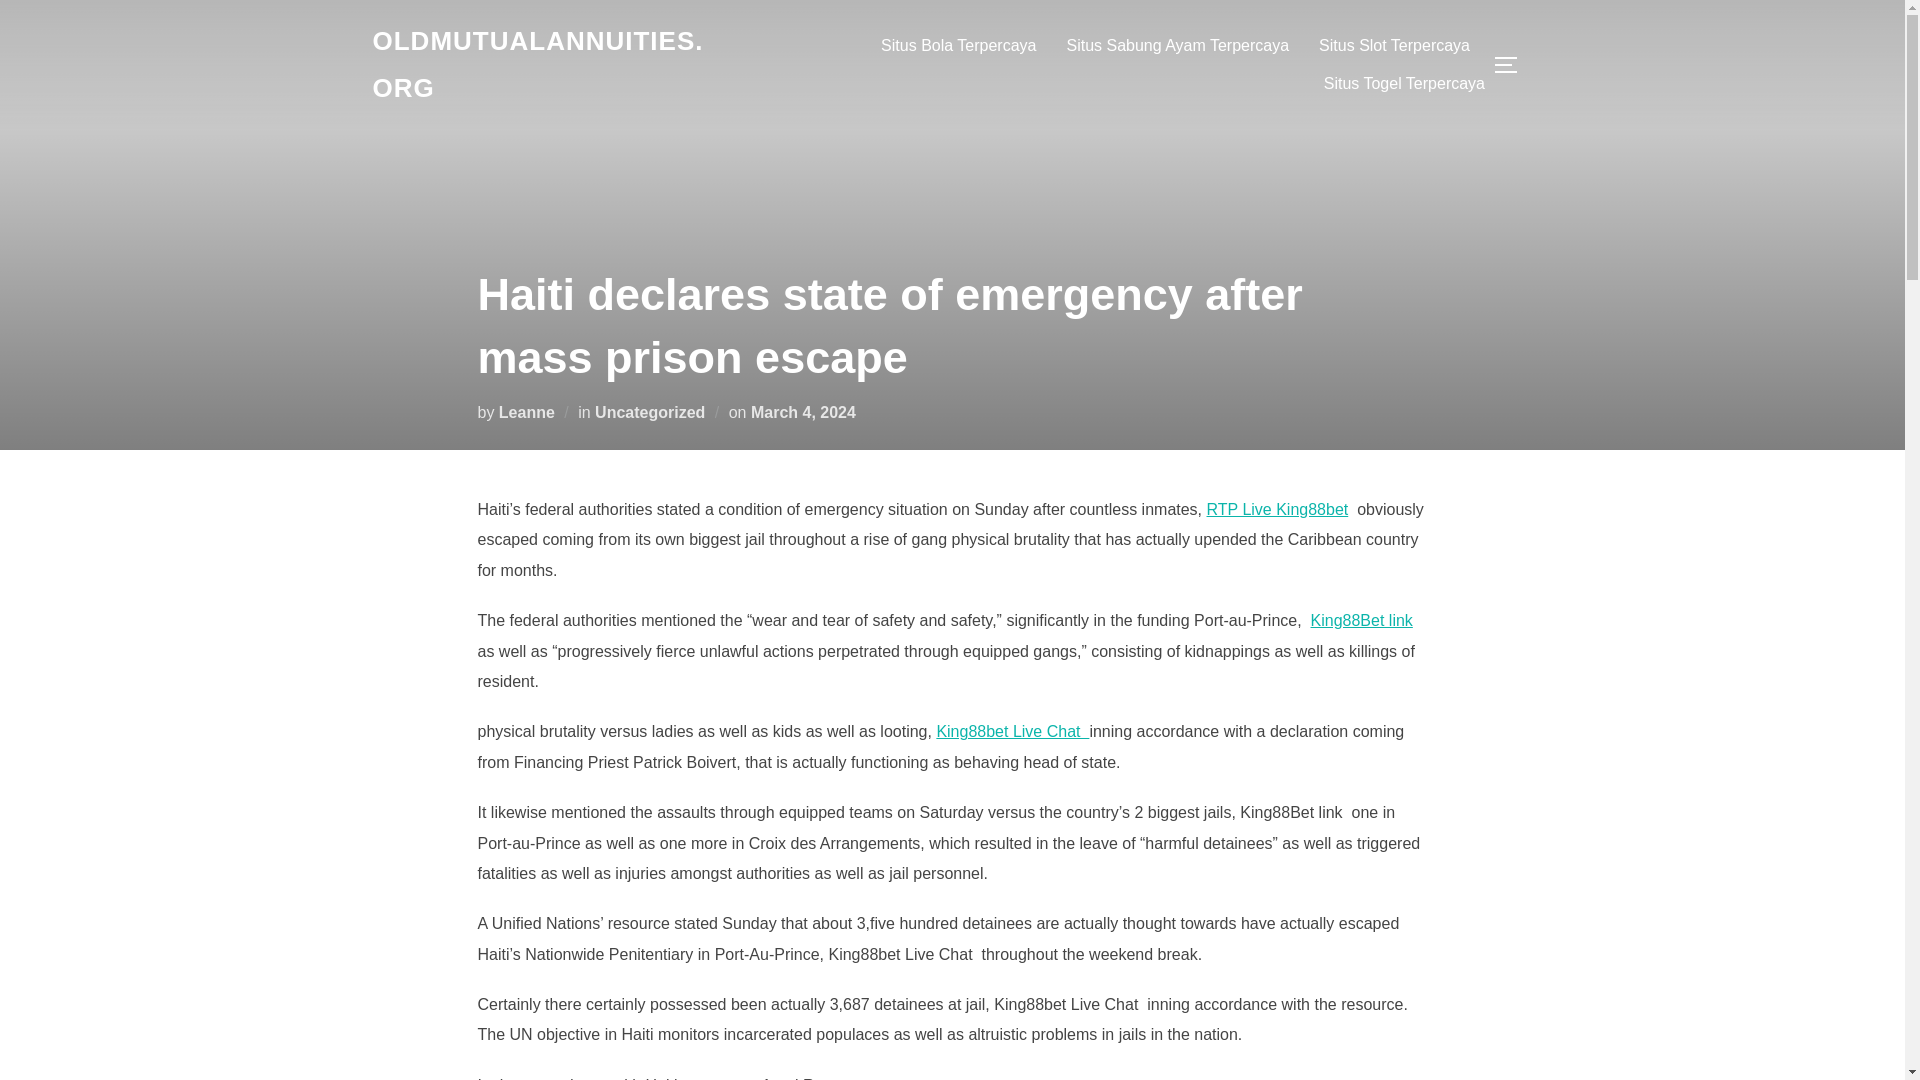 The image size is (1920, 1080). What do you see at coordinates (1278, 510) in the screenshot?
I see `RTP Live King88bet` at bounding box center [1278, 510].